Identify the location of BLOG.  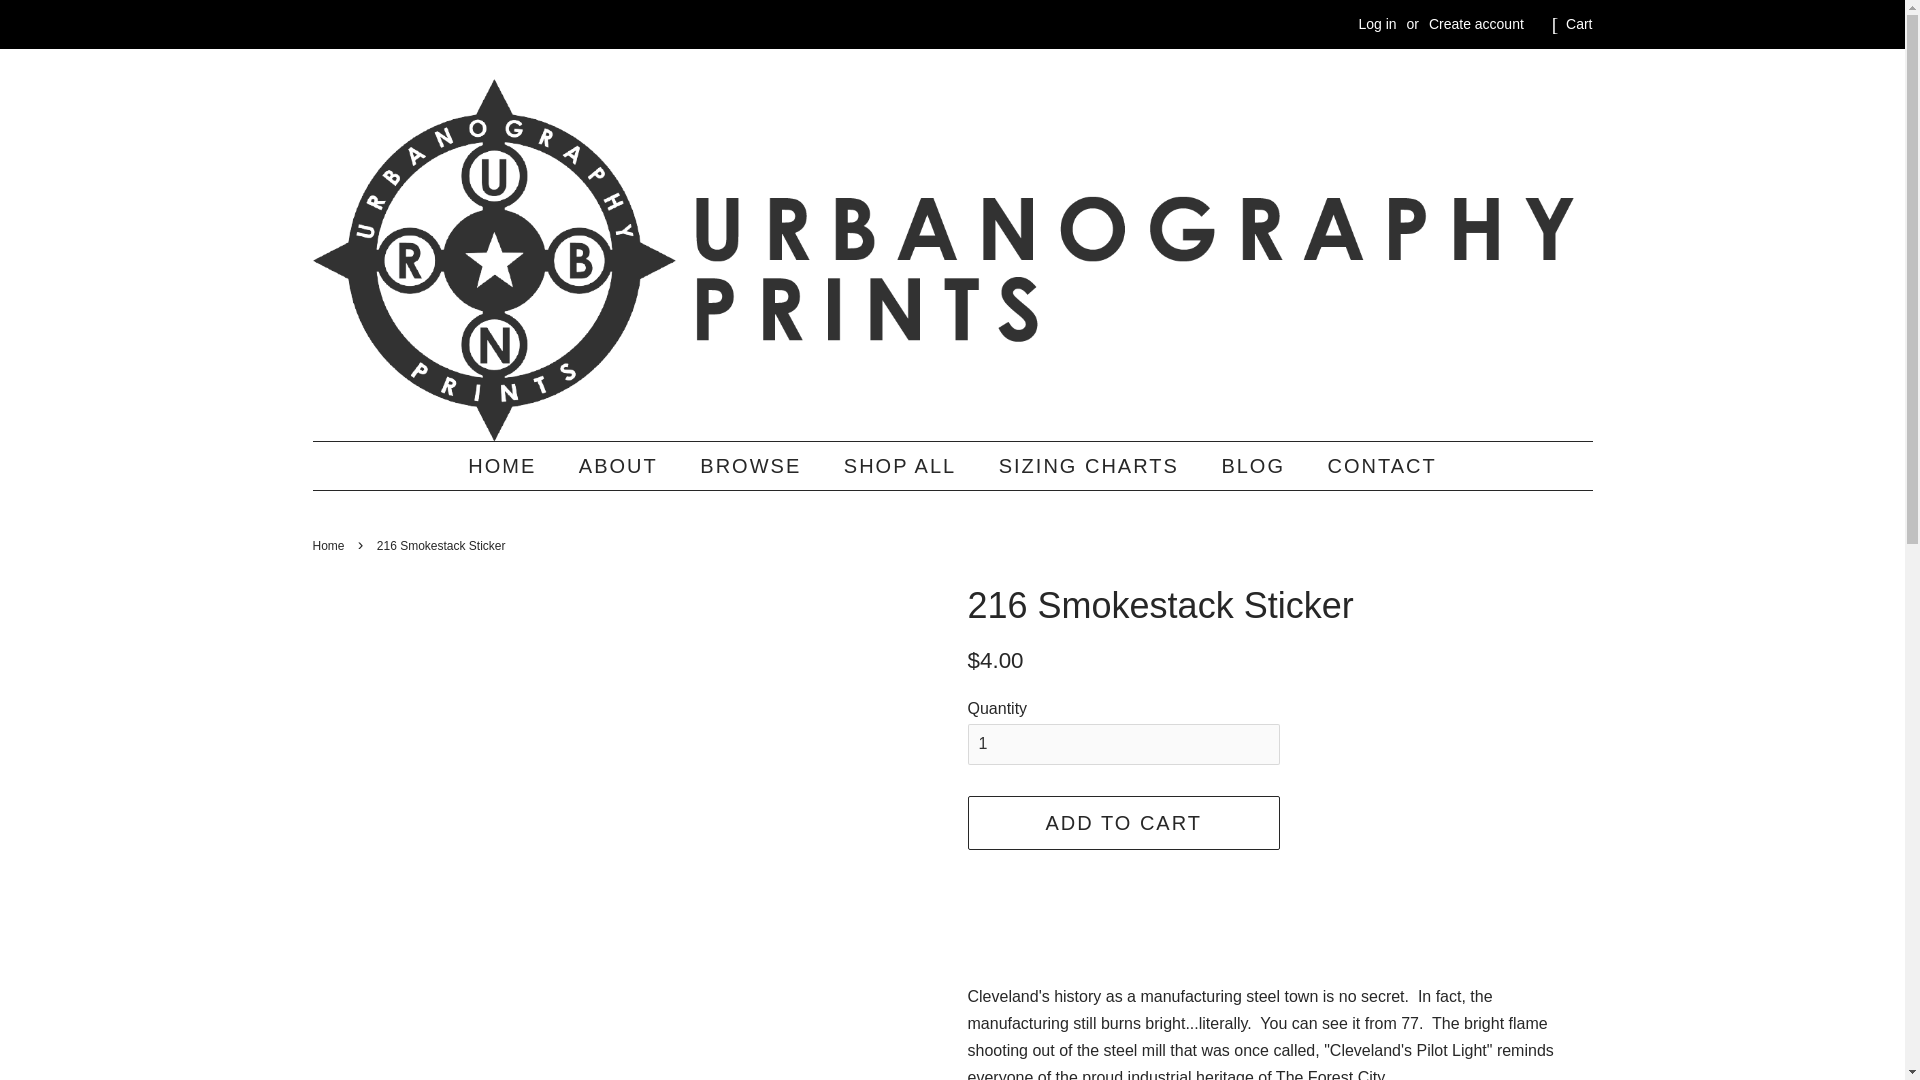
(1255, 466).